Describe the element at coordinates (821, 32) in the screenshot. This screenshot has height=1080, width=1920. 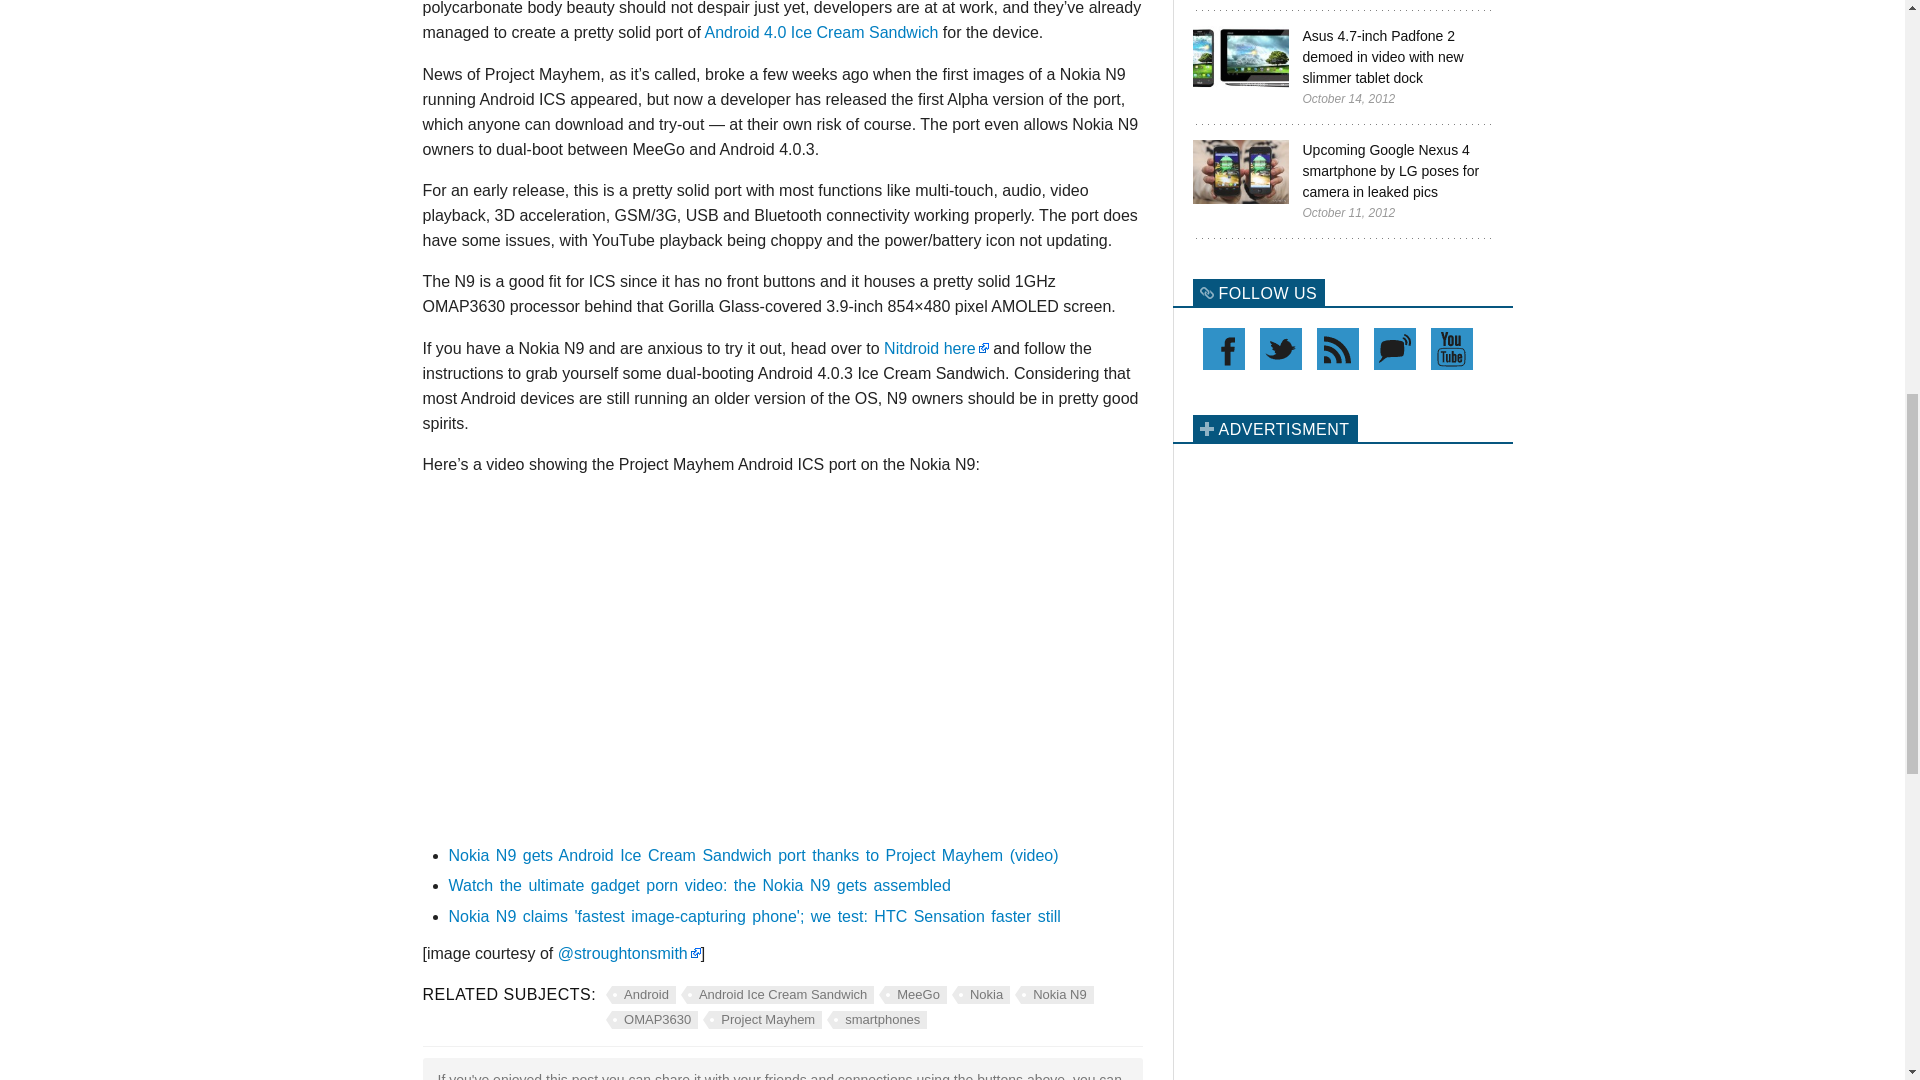
I see `Android 4.0 Ice Cream Sandwich` at that location.